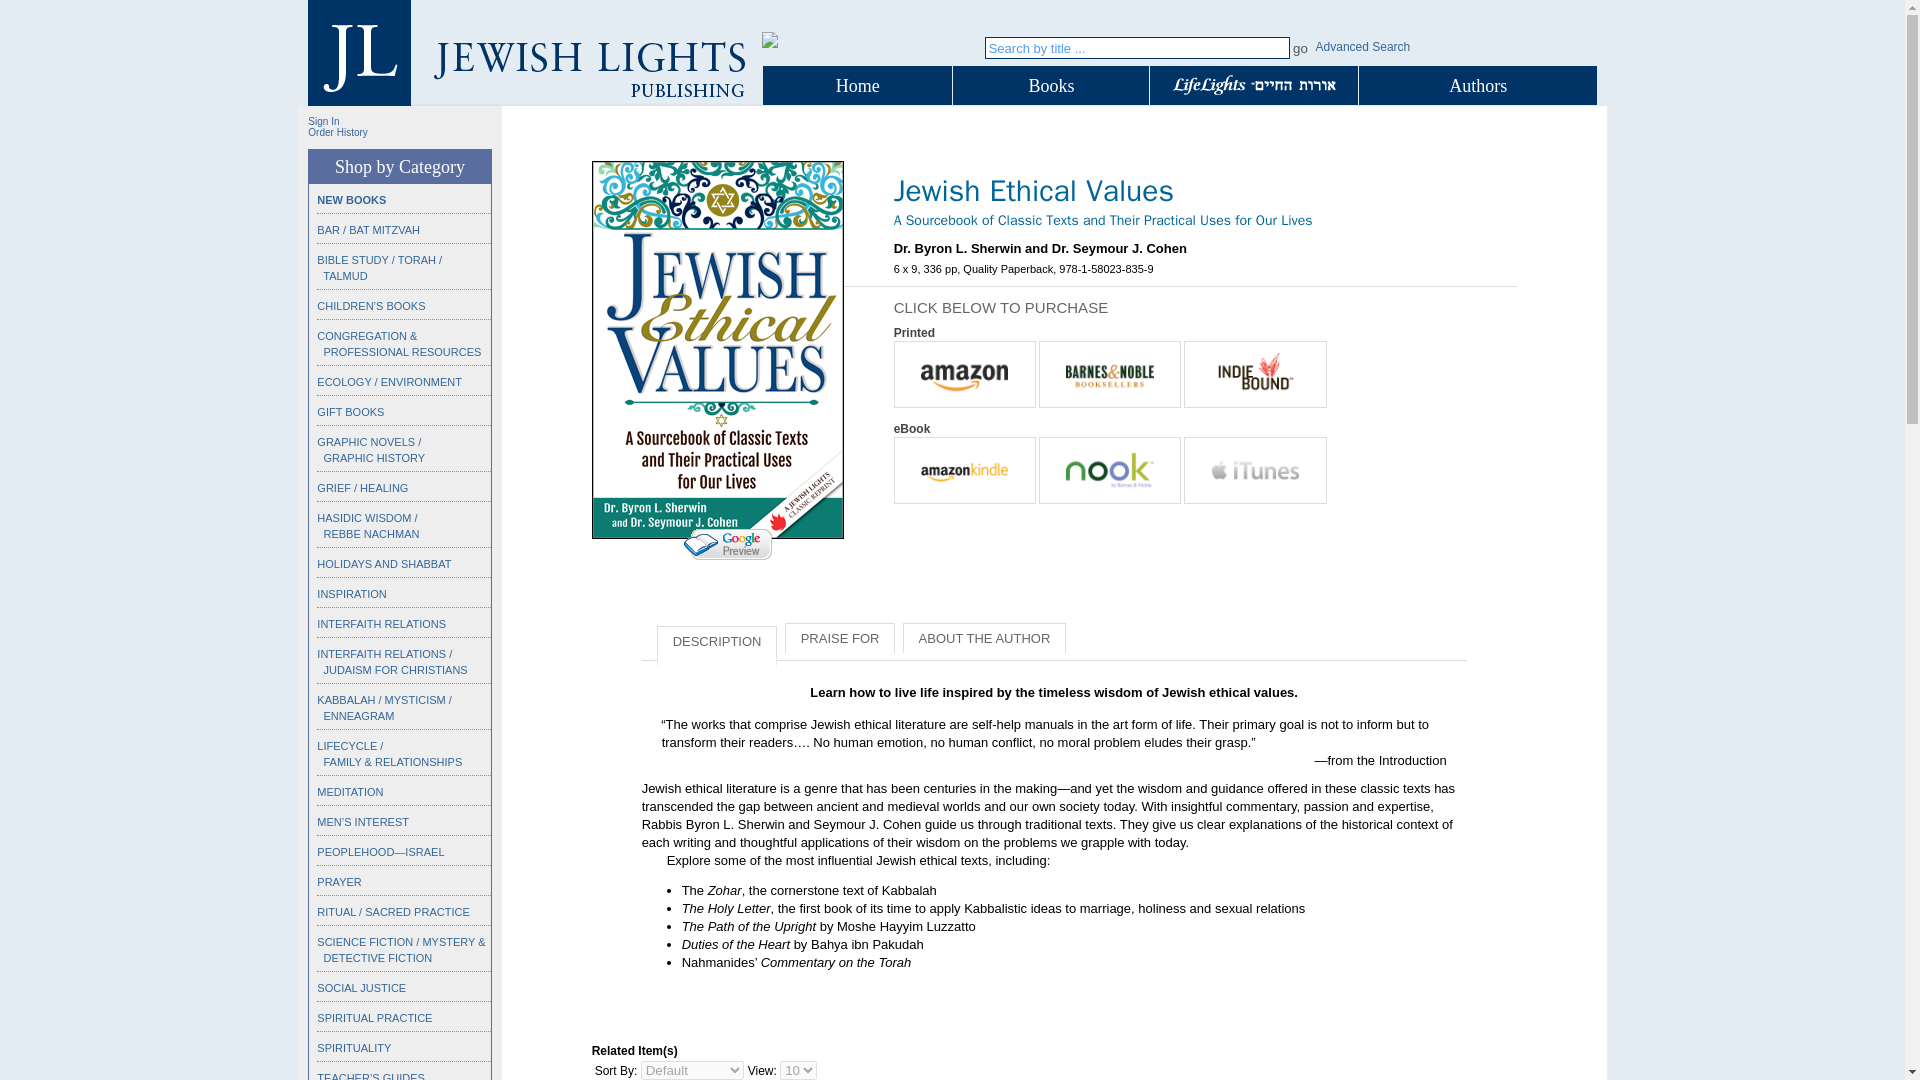  Describe the element at coordinates (350, 412) in the screenshot. I see `GIFT BOOKS` at that location.